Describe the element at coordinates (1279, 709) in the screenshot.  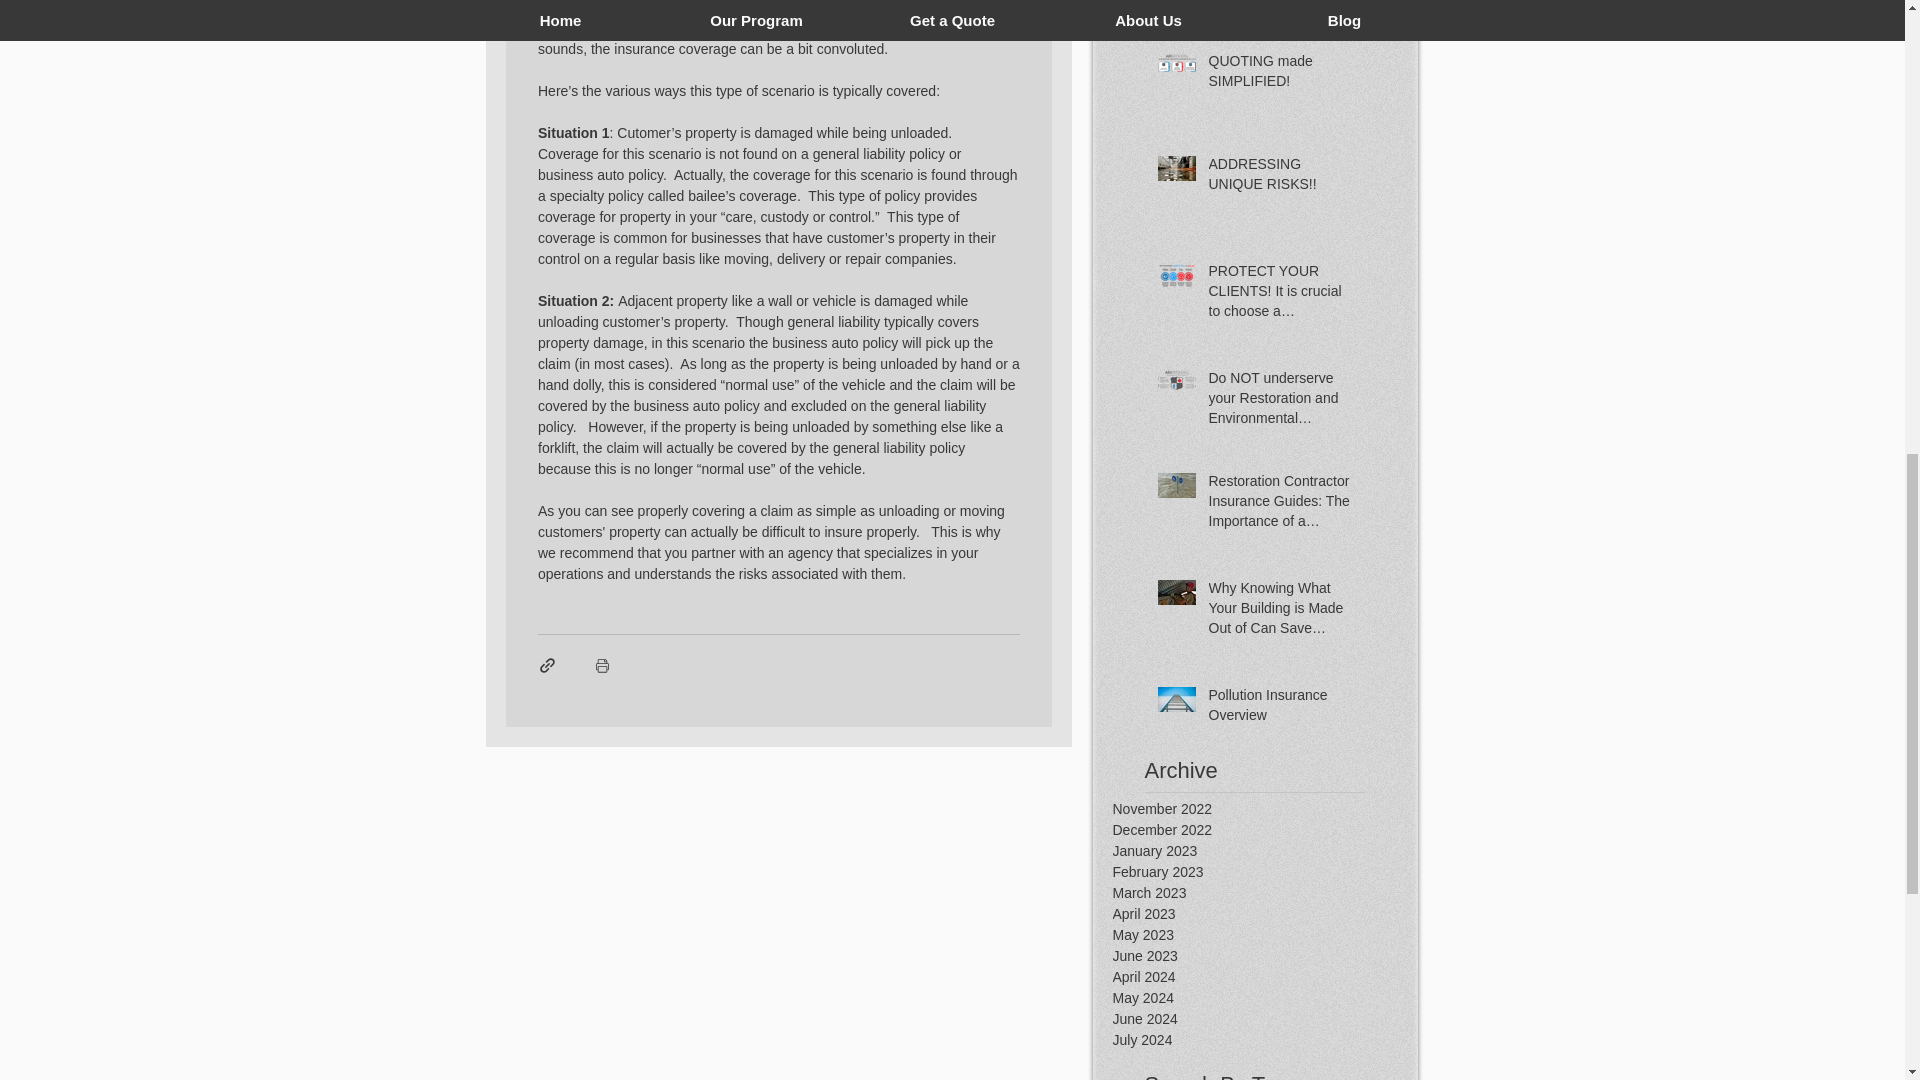
I see `Pollution Insurance Overview` at that location.